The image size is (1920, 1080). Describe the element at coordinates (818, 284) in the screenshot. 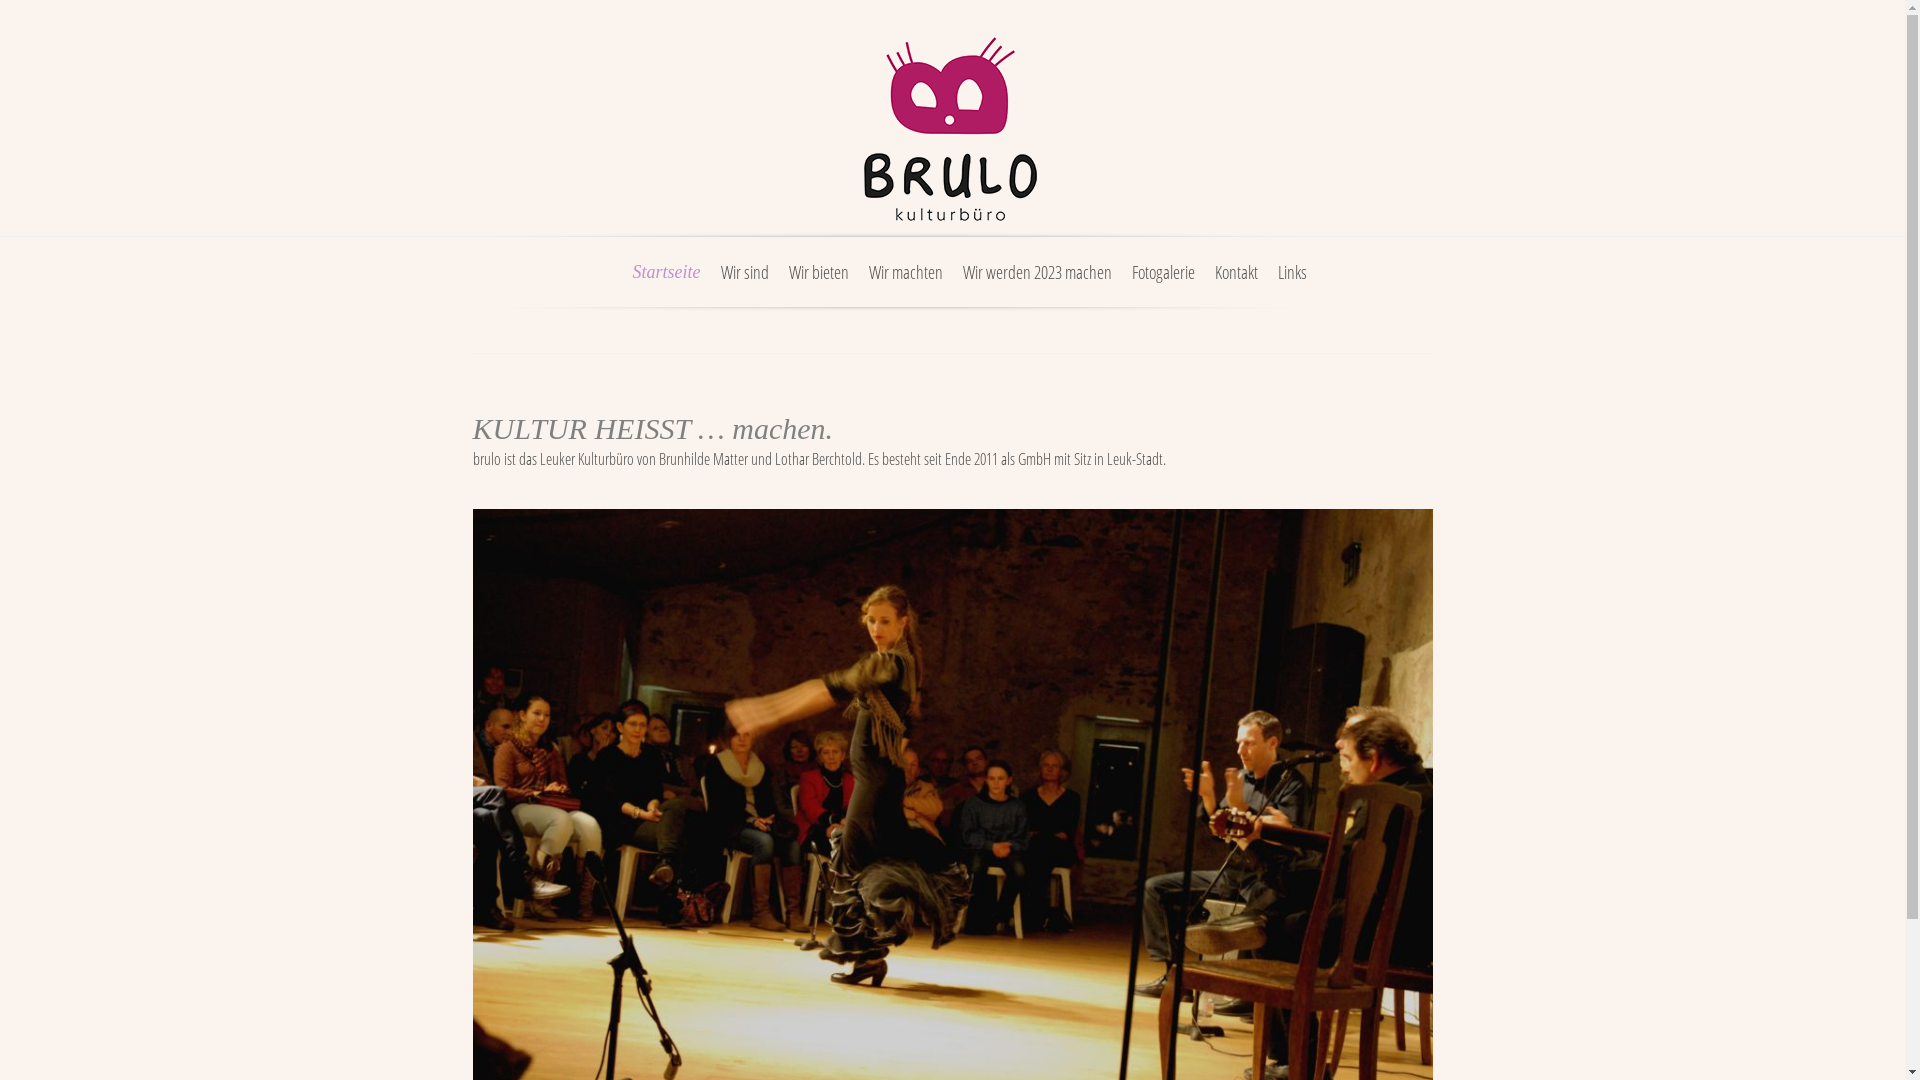

I see `Wir bieten` at that location.